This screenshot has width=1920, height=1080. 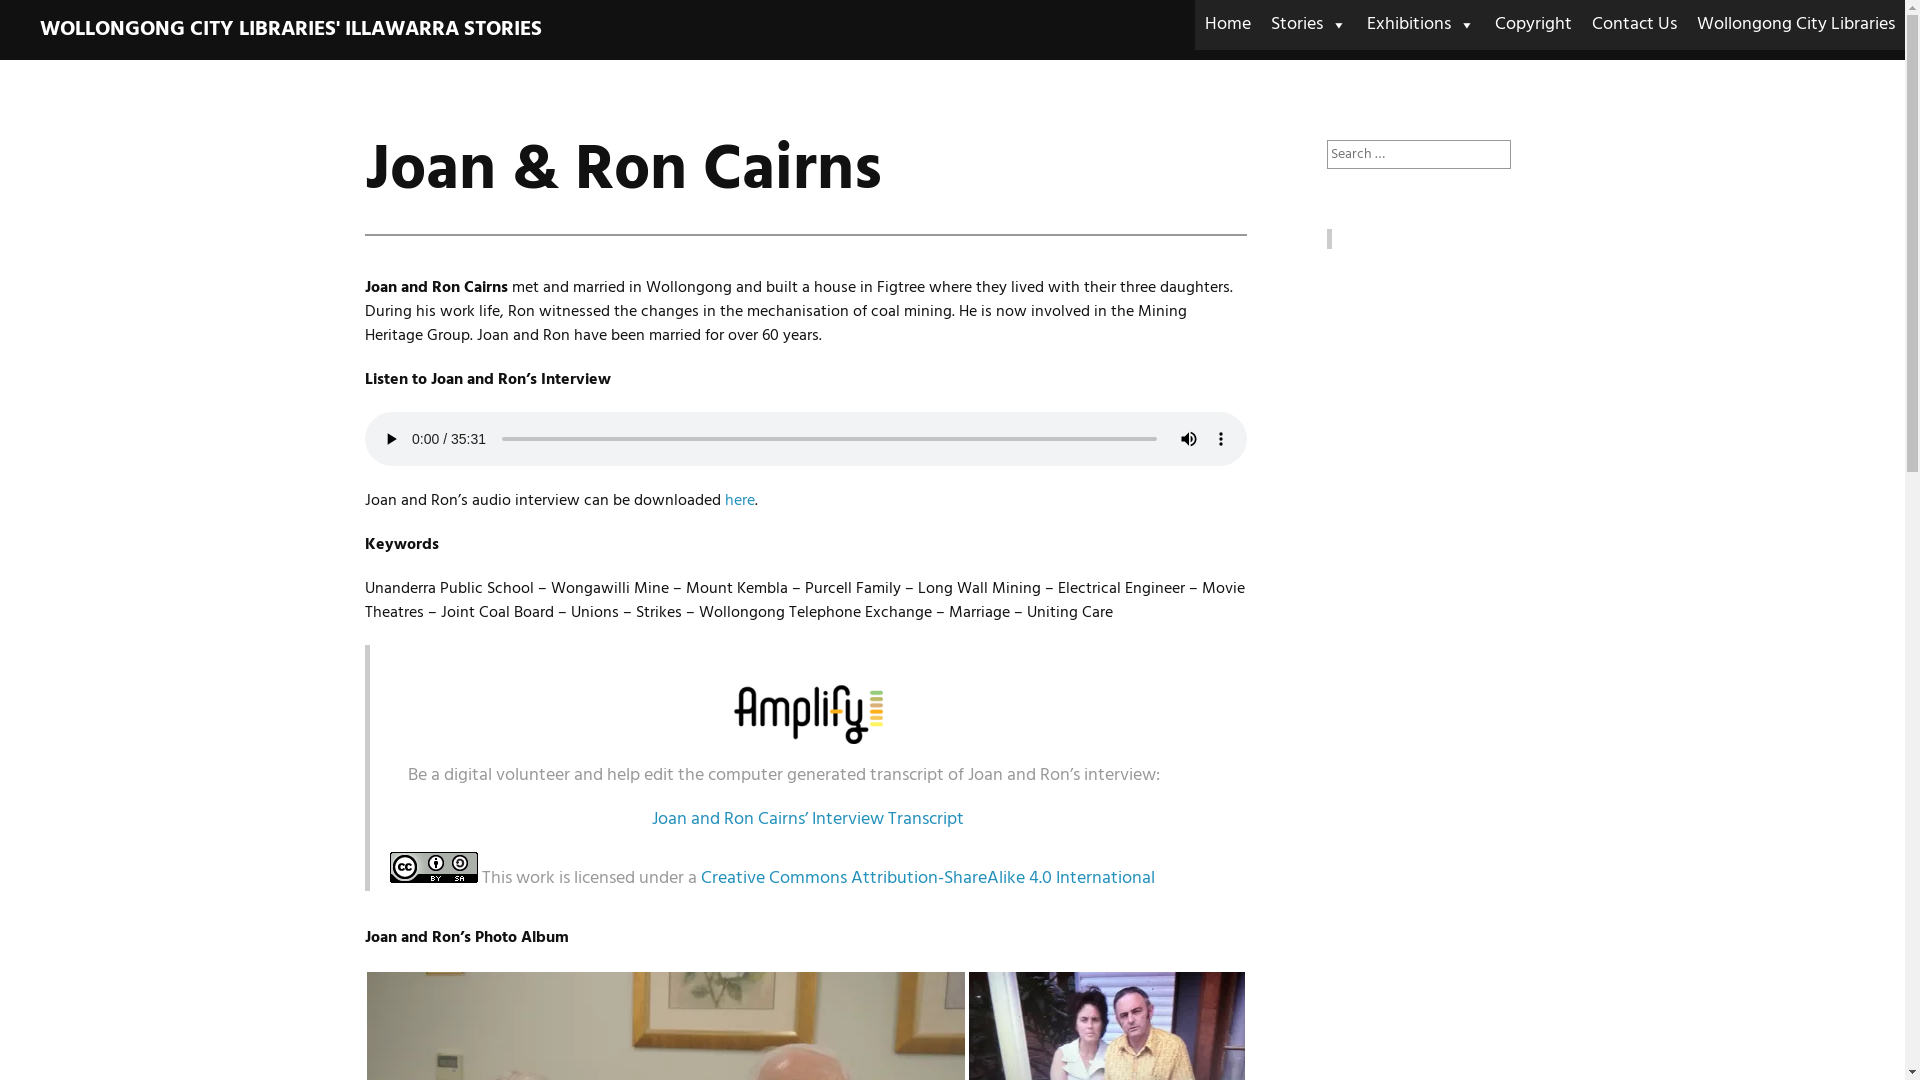 I want to click on Stories, so click(x=1309, y=25).